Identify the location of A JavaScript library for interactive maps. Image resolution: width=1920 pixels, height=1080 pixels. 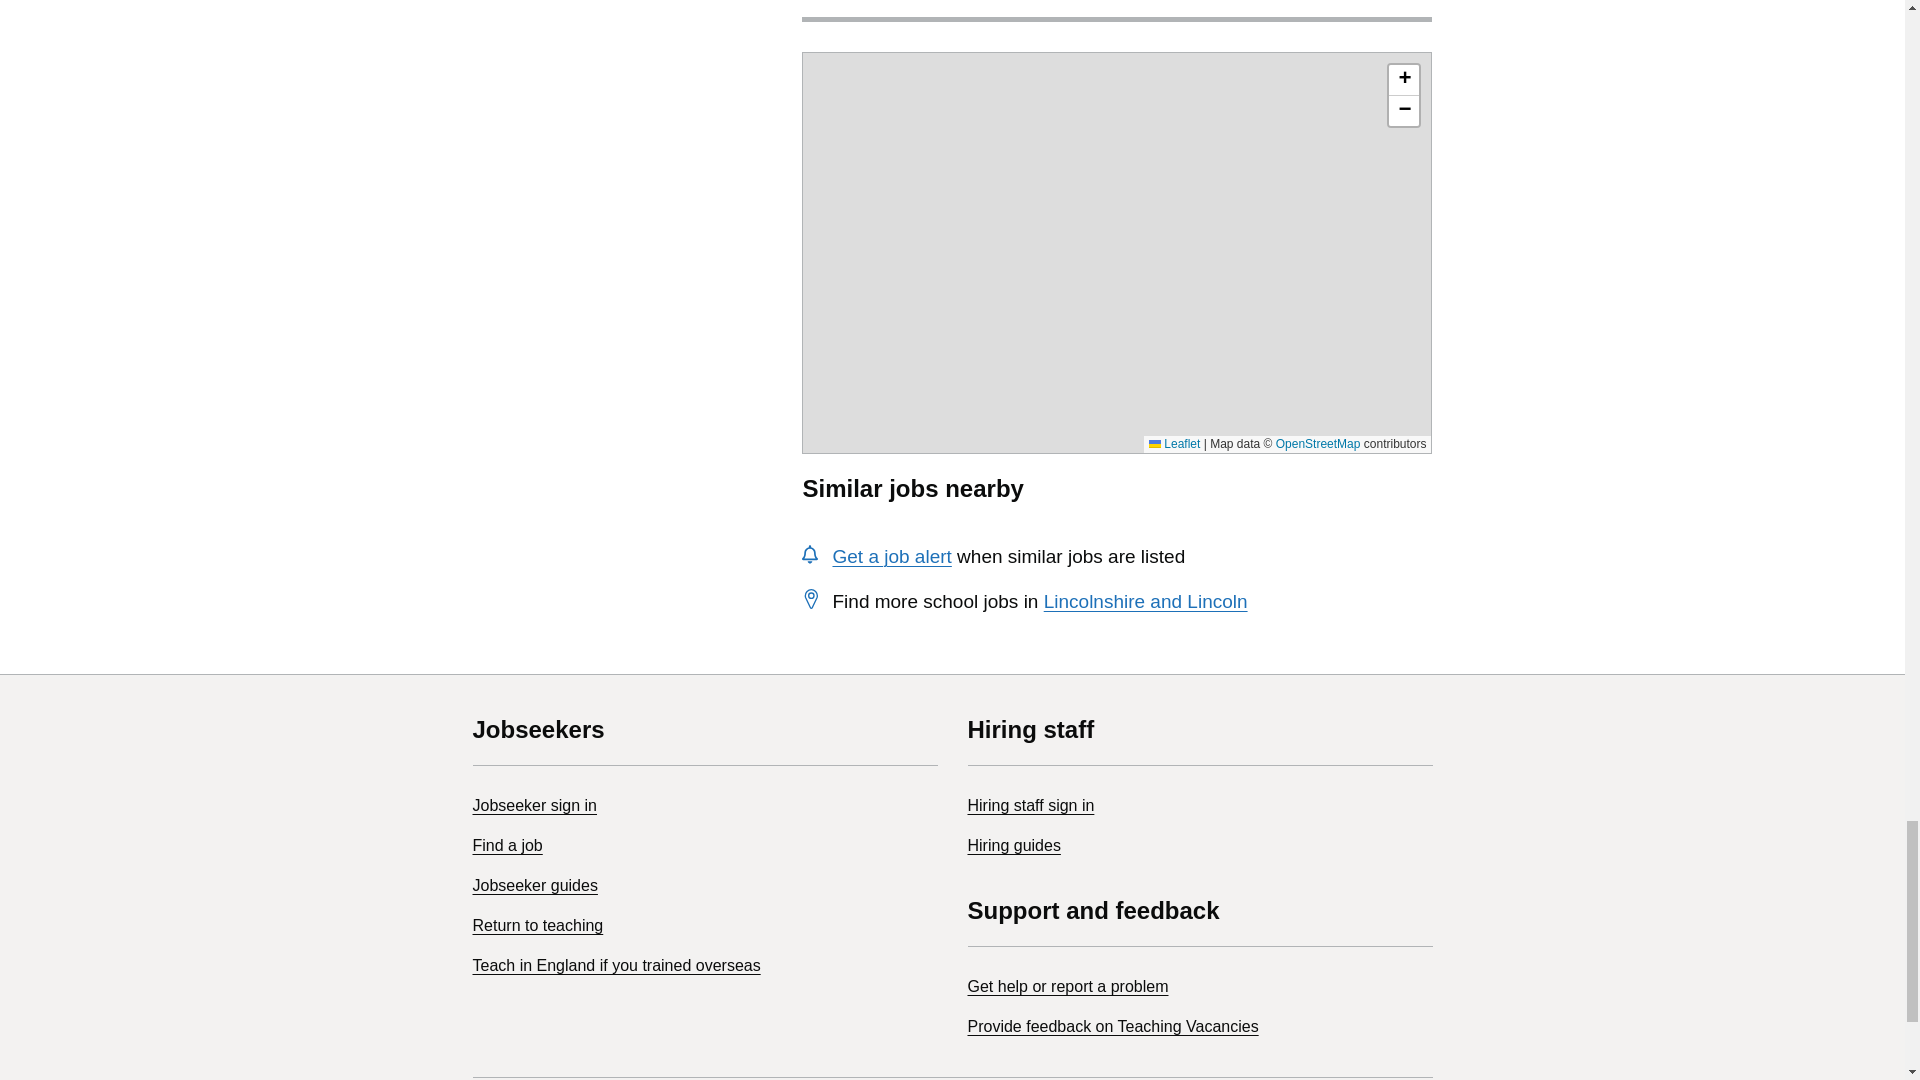
(1174, 444).